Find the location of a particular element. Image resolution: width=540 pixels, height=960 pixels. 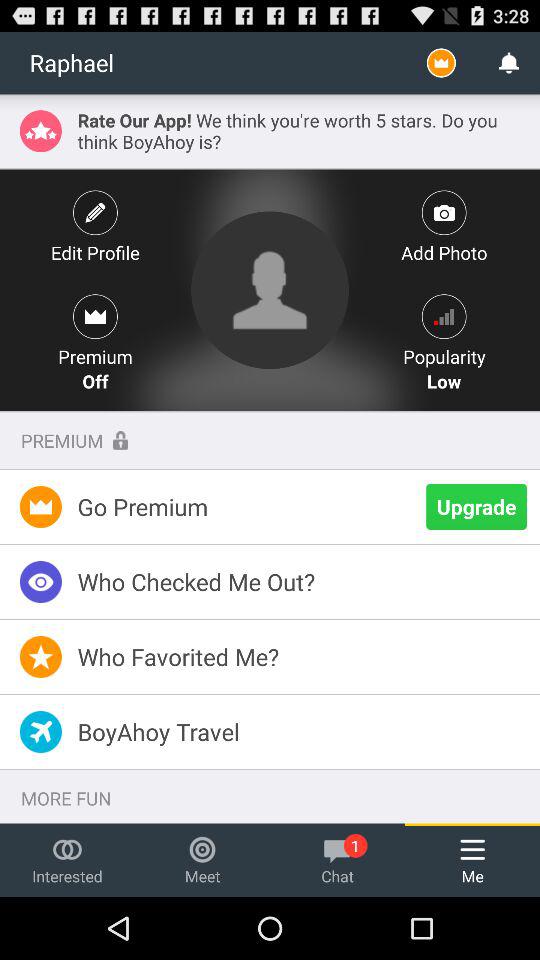

profile picture change is located at coordinates (270, 290).